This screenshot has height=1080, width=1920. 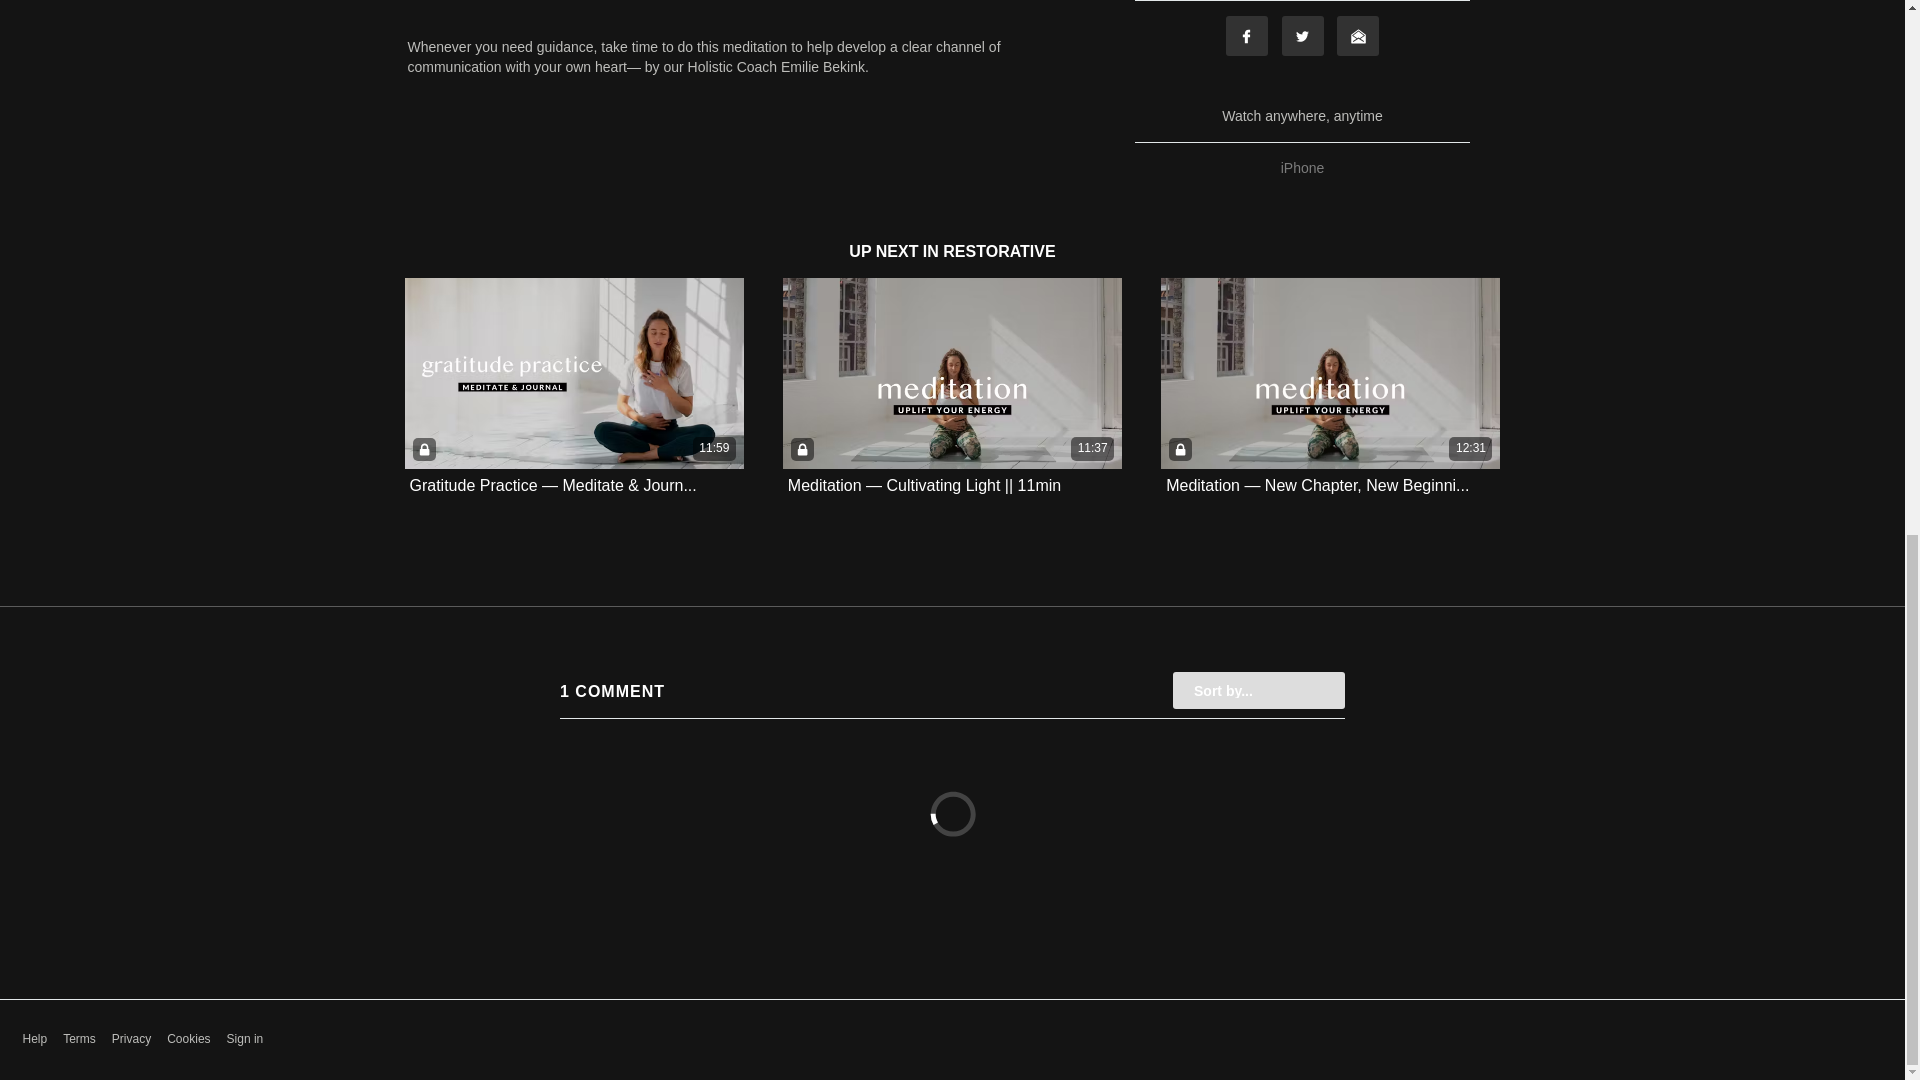 What do you see at coordinates (34, 1039) in the screenshot?
I see `Help` at bounding box center [34, 1039].